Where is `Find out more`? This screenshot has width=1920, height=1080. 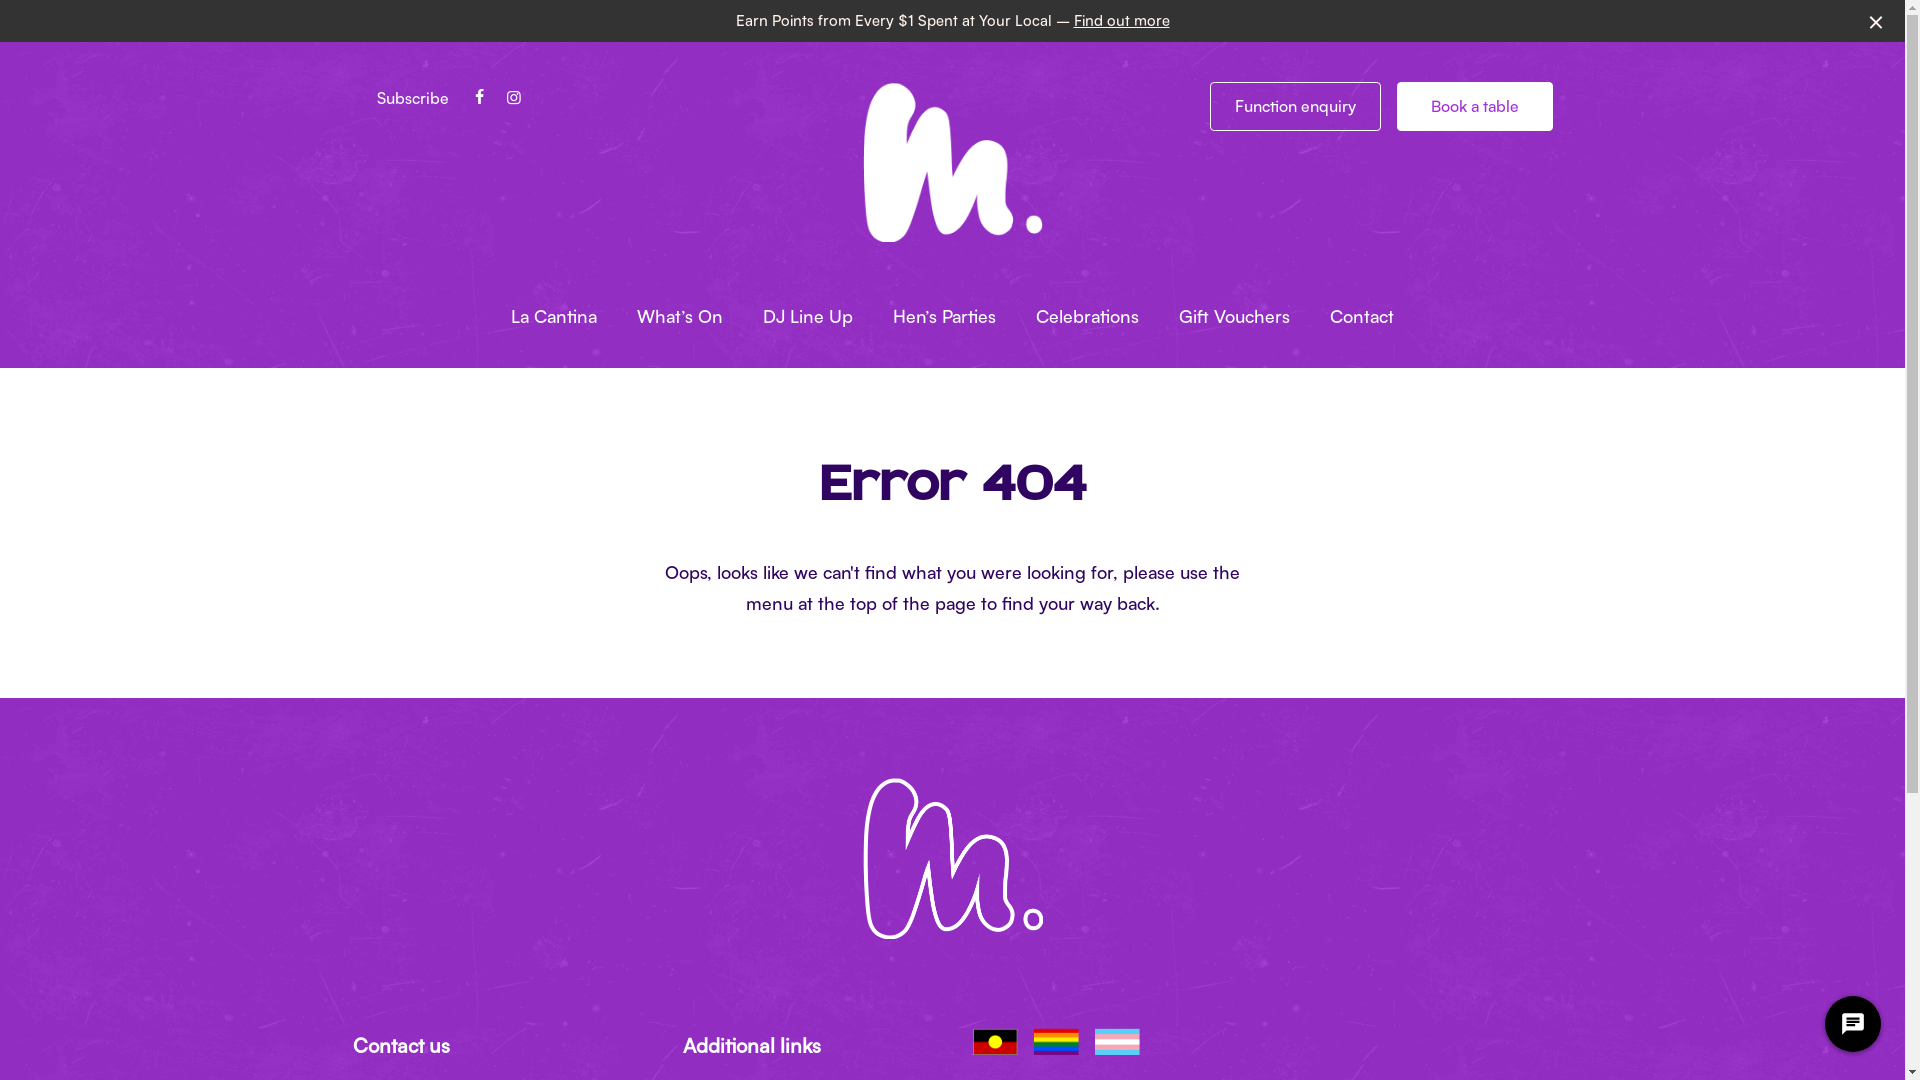 Find out more is located at coordinates (1122, 20).